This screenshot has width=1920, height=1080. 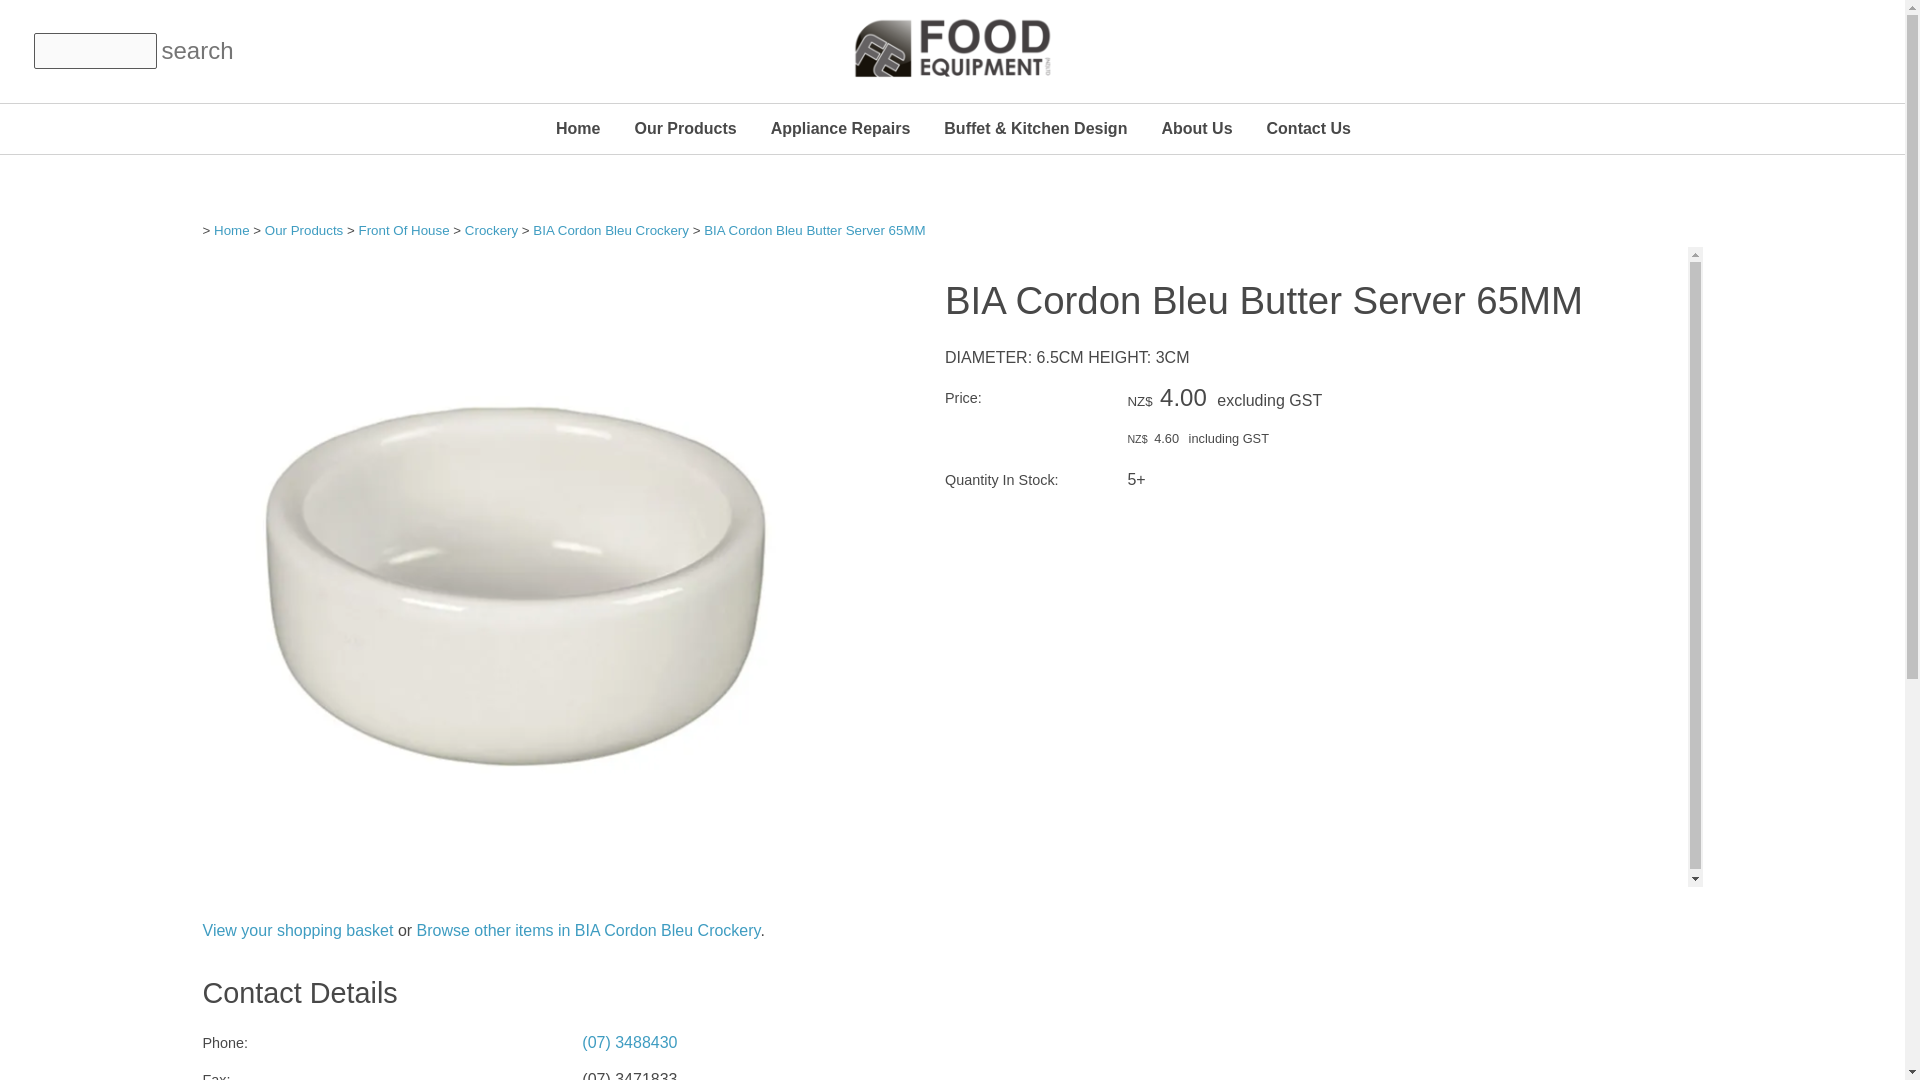 What do you see at coordinates (522, 880) in the screenshot?
I see `BIA Cordon Bleu Butter Server 65MM` at bounding box center [522, 880].